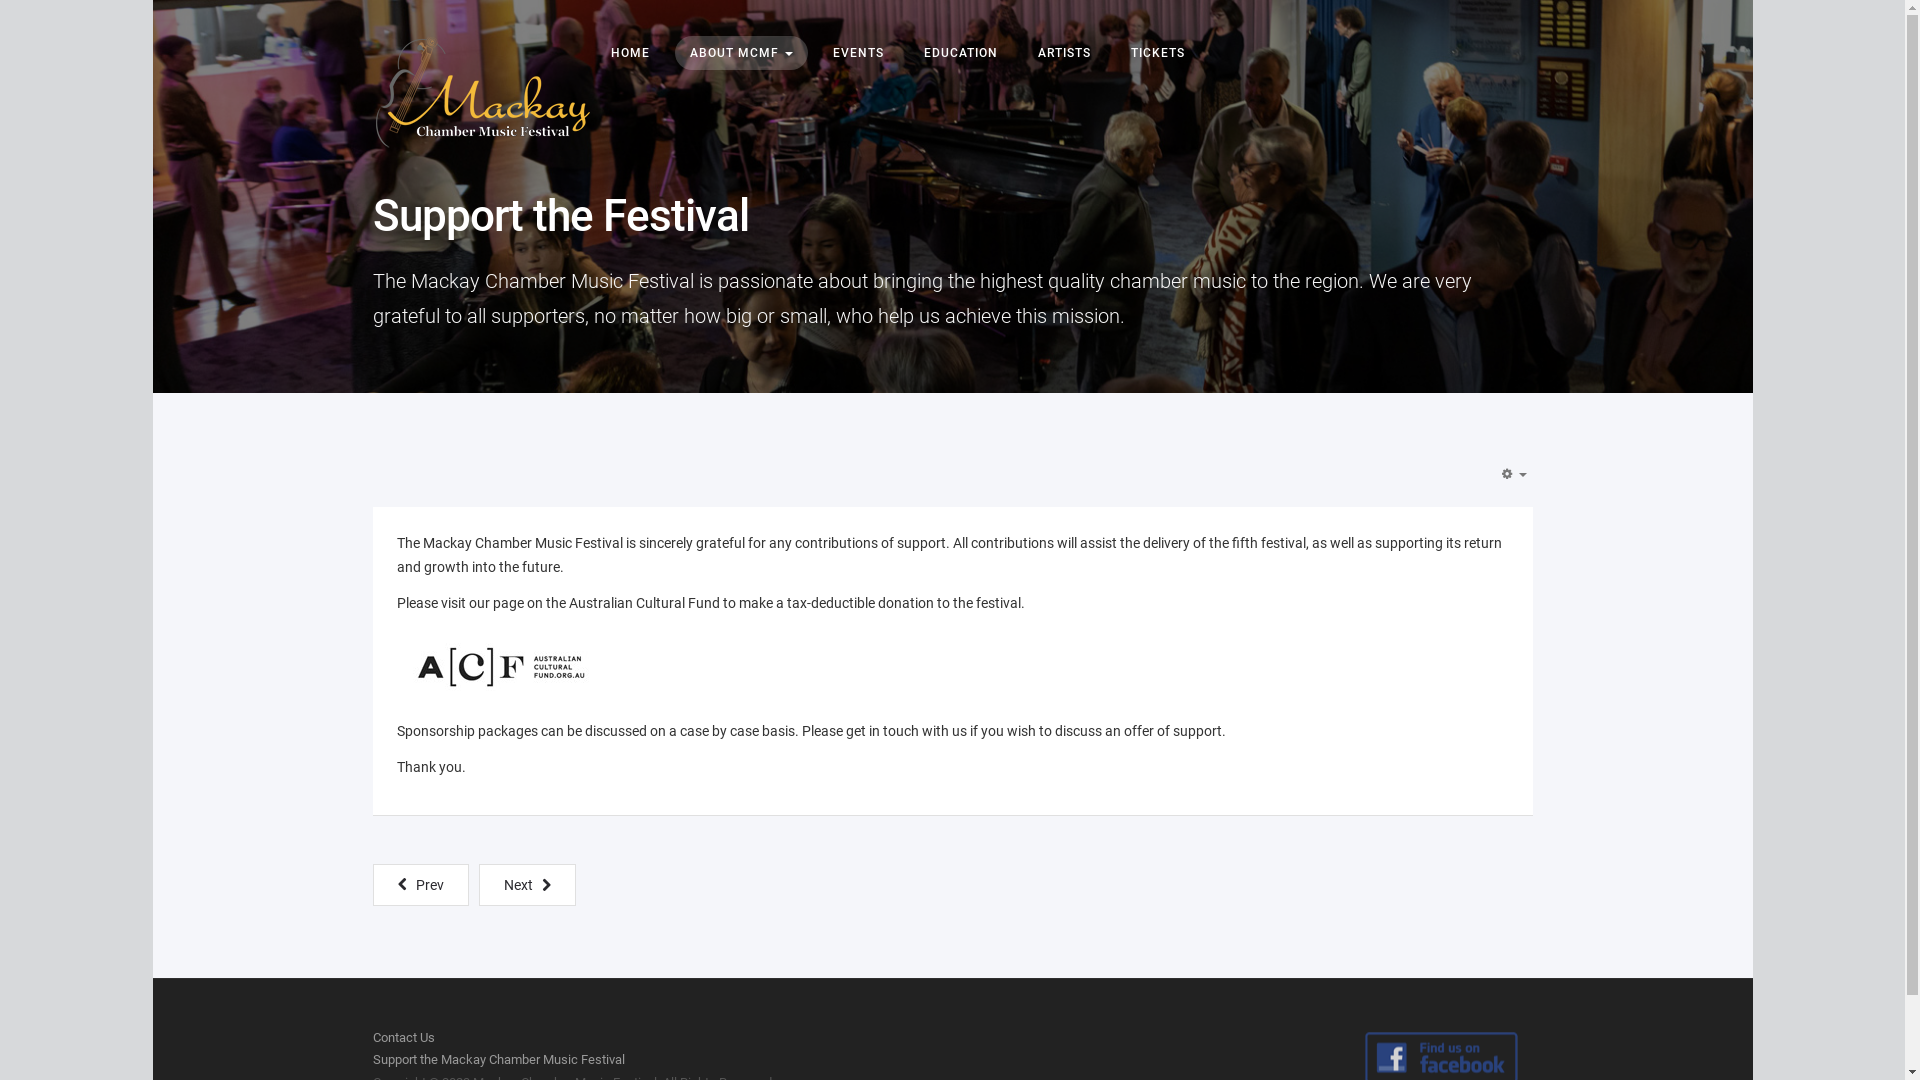 This screenshot has height=1080, width=1920. I want to click on Mackay Chamber Music Festival, so click(482, 92).